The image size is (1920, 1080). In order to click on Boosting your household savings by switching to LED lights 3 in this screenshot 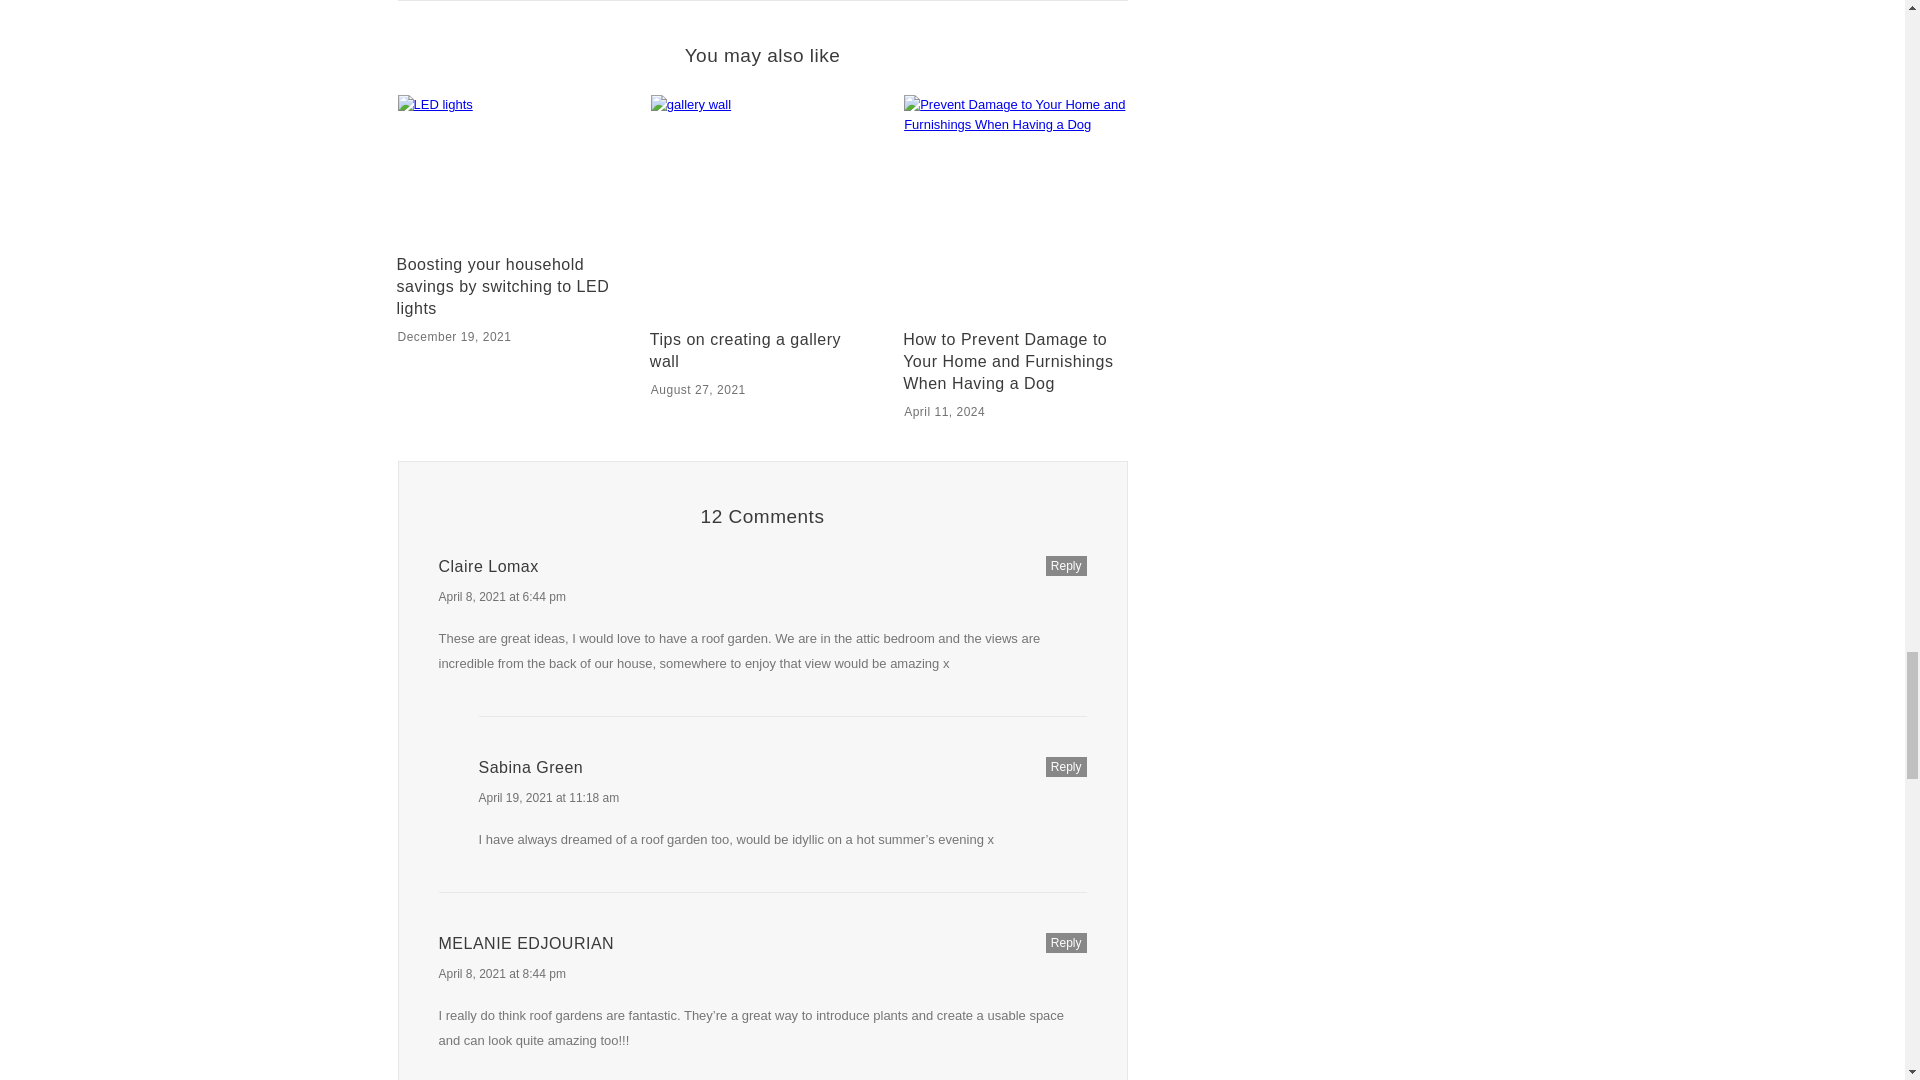, I will do `click(508, 170)`.